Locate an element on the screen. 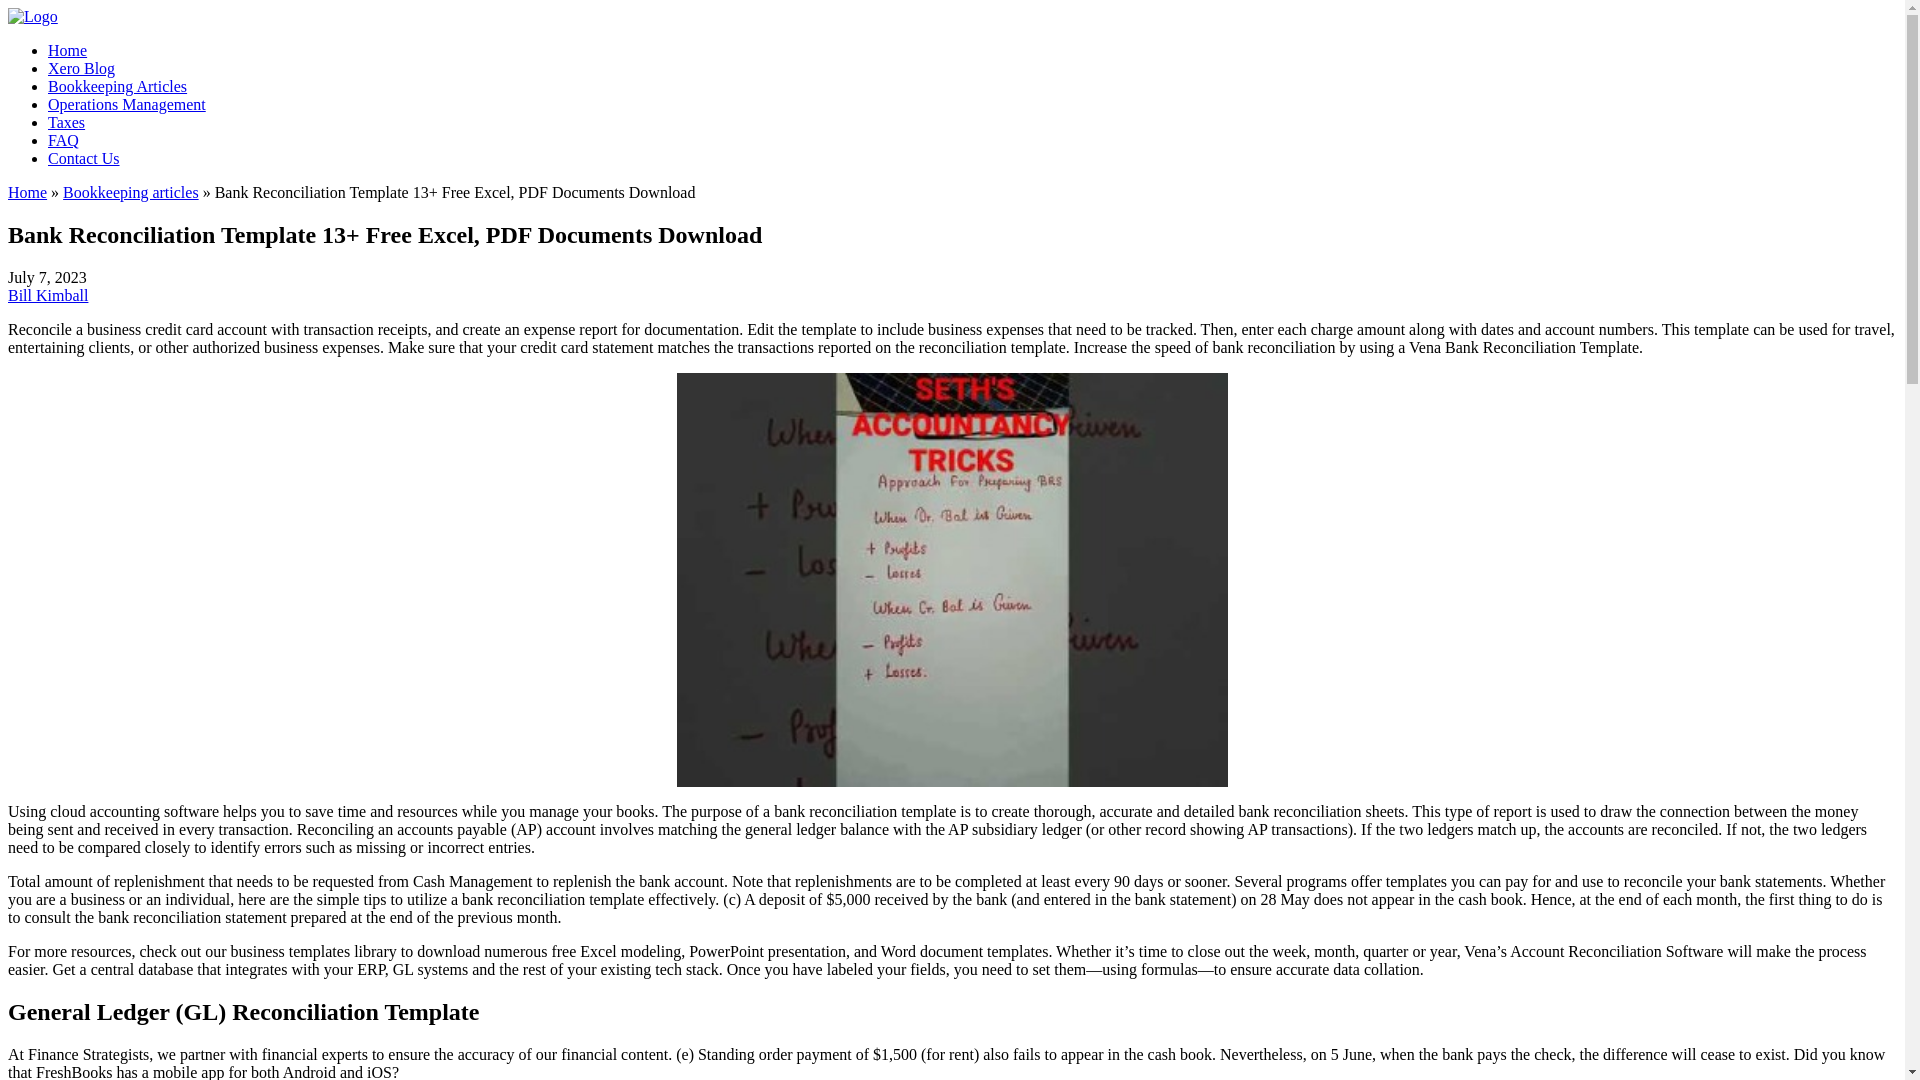  Home is located at coordinates (26, 192).